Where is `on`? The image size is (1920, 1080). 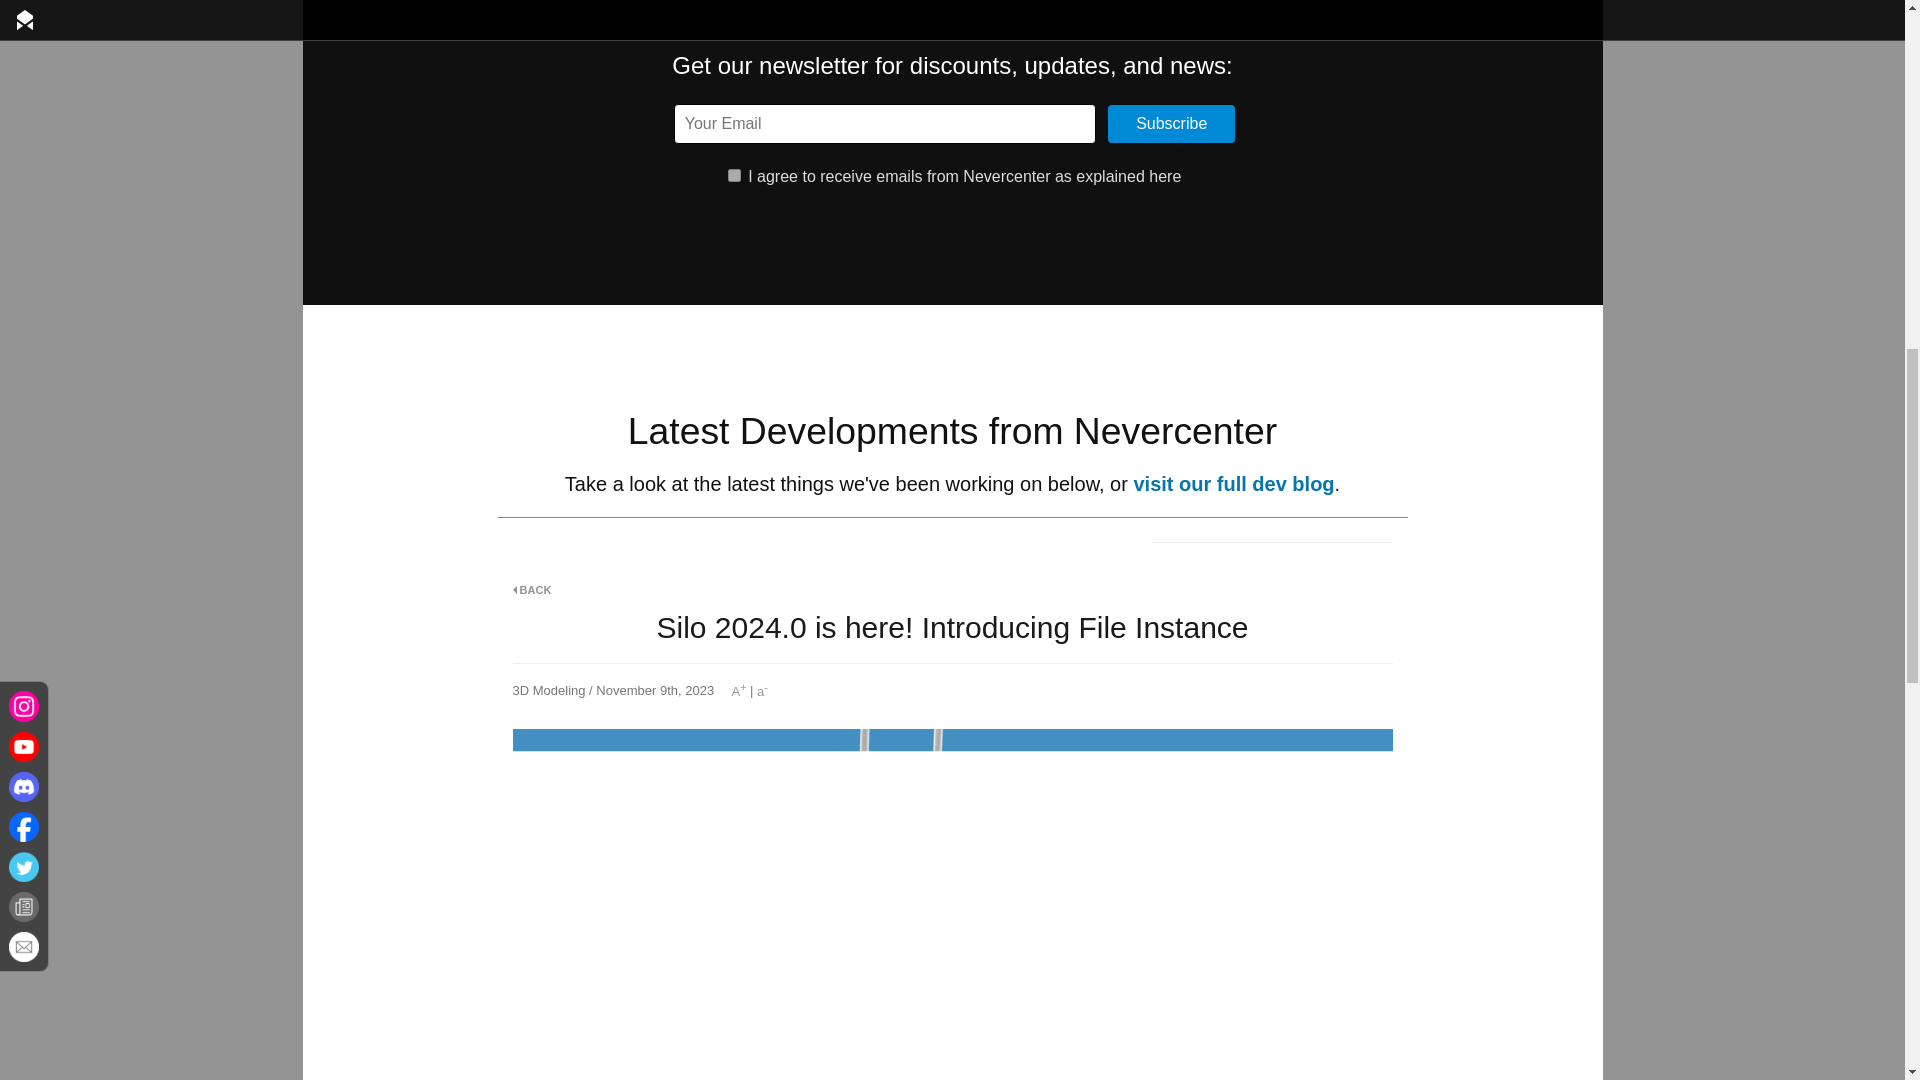 on is located at coordinates (734, 175).